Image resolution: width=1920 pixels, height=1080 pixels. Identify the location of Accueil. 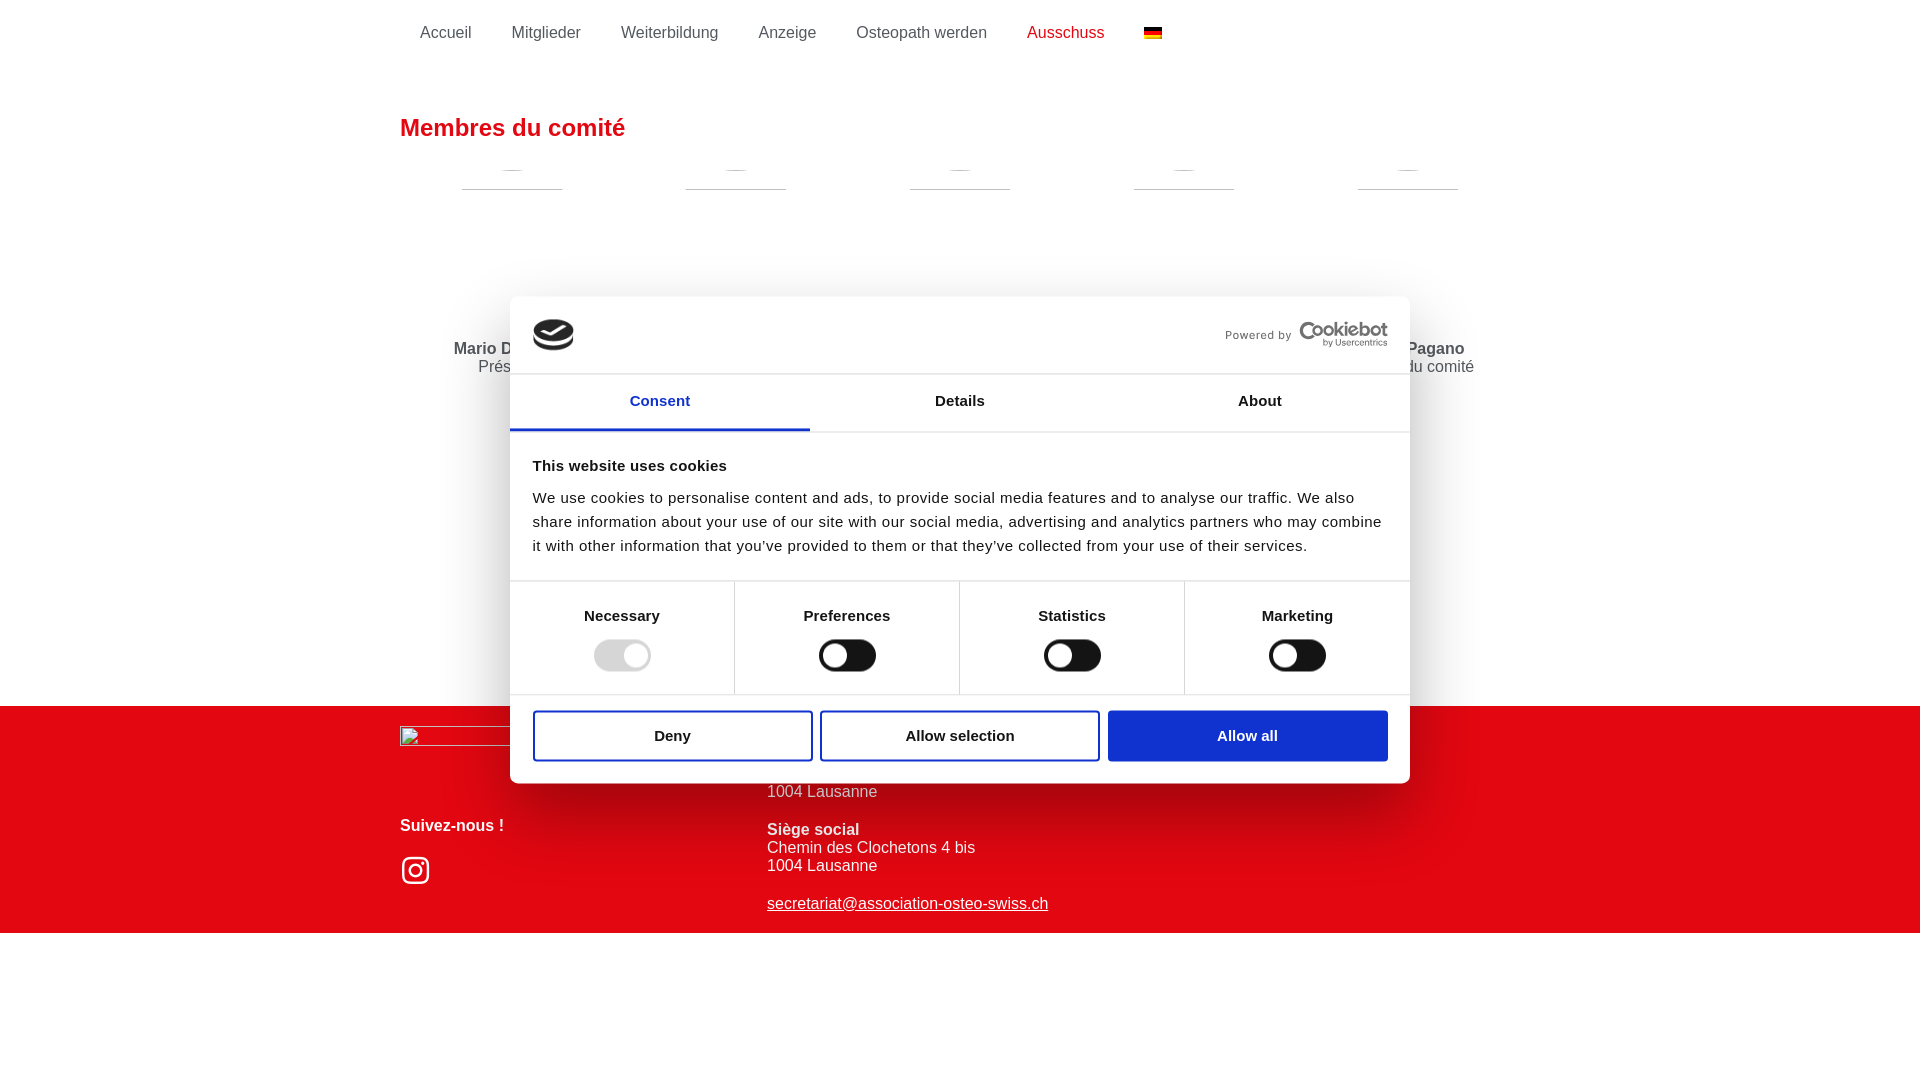
(446, 33).